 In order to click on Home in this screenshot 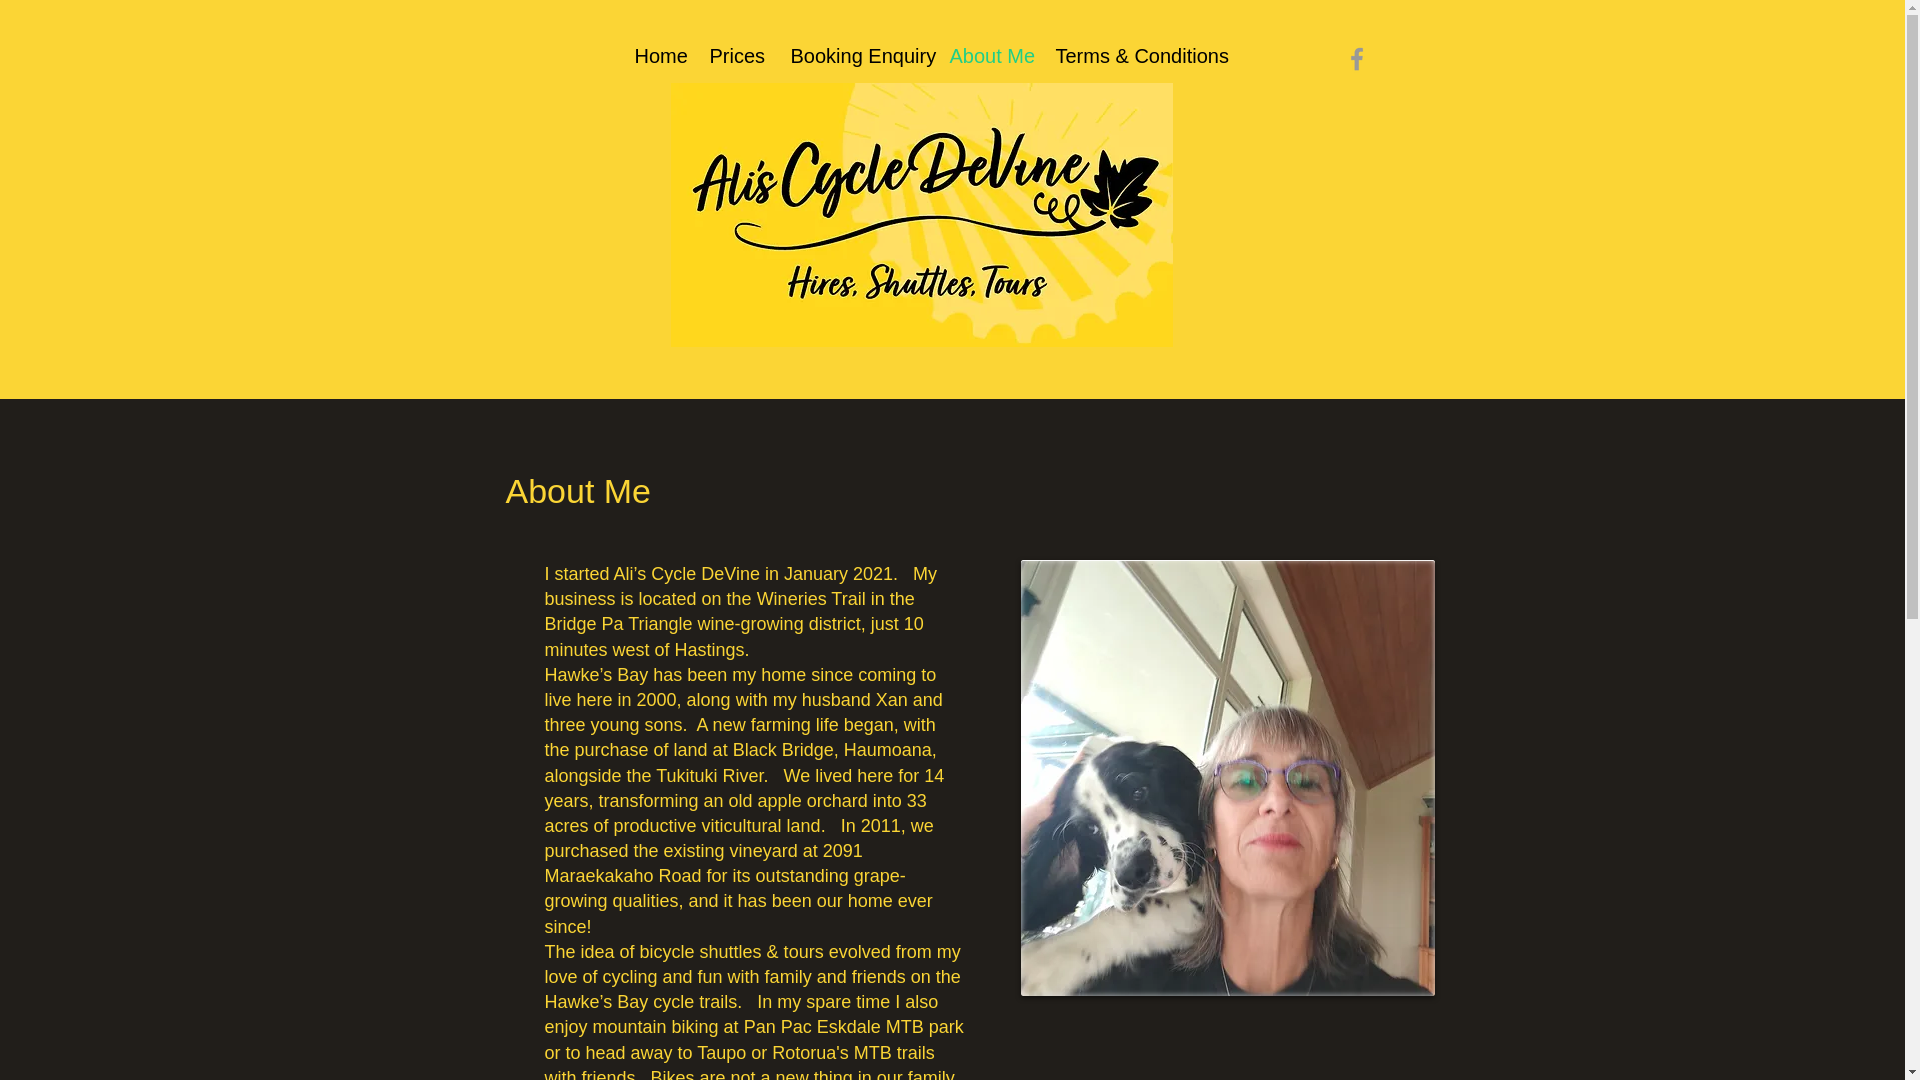, I will do `click(658, 56)`.